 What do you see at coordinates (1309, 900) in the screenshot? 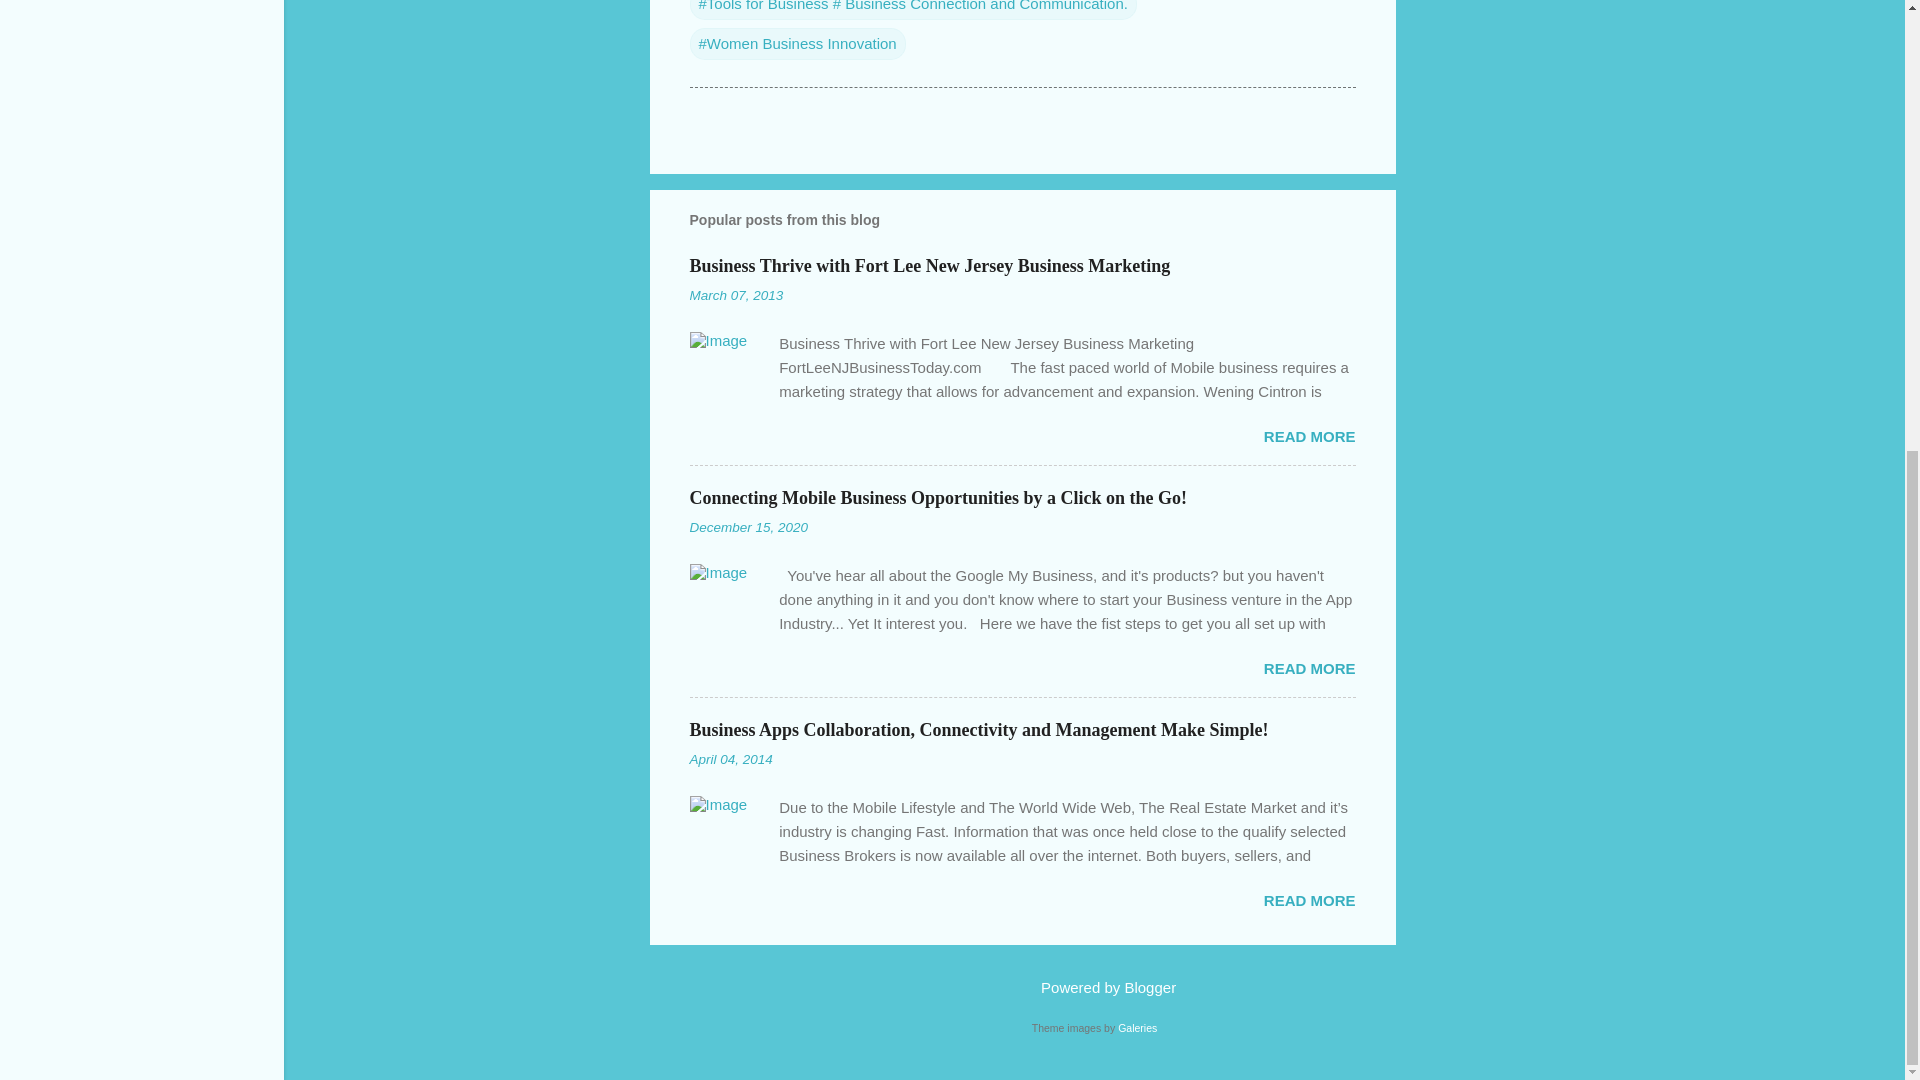
I see `READ MORE` at bounding box center [1309, 900].